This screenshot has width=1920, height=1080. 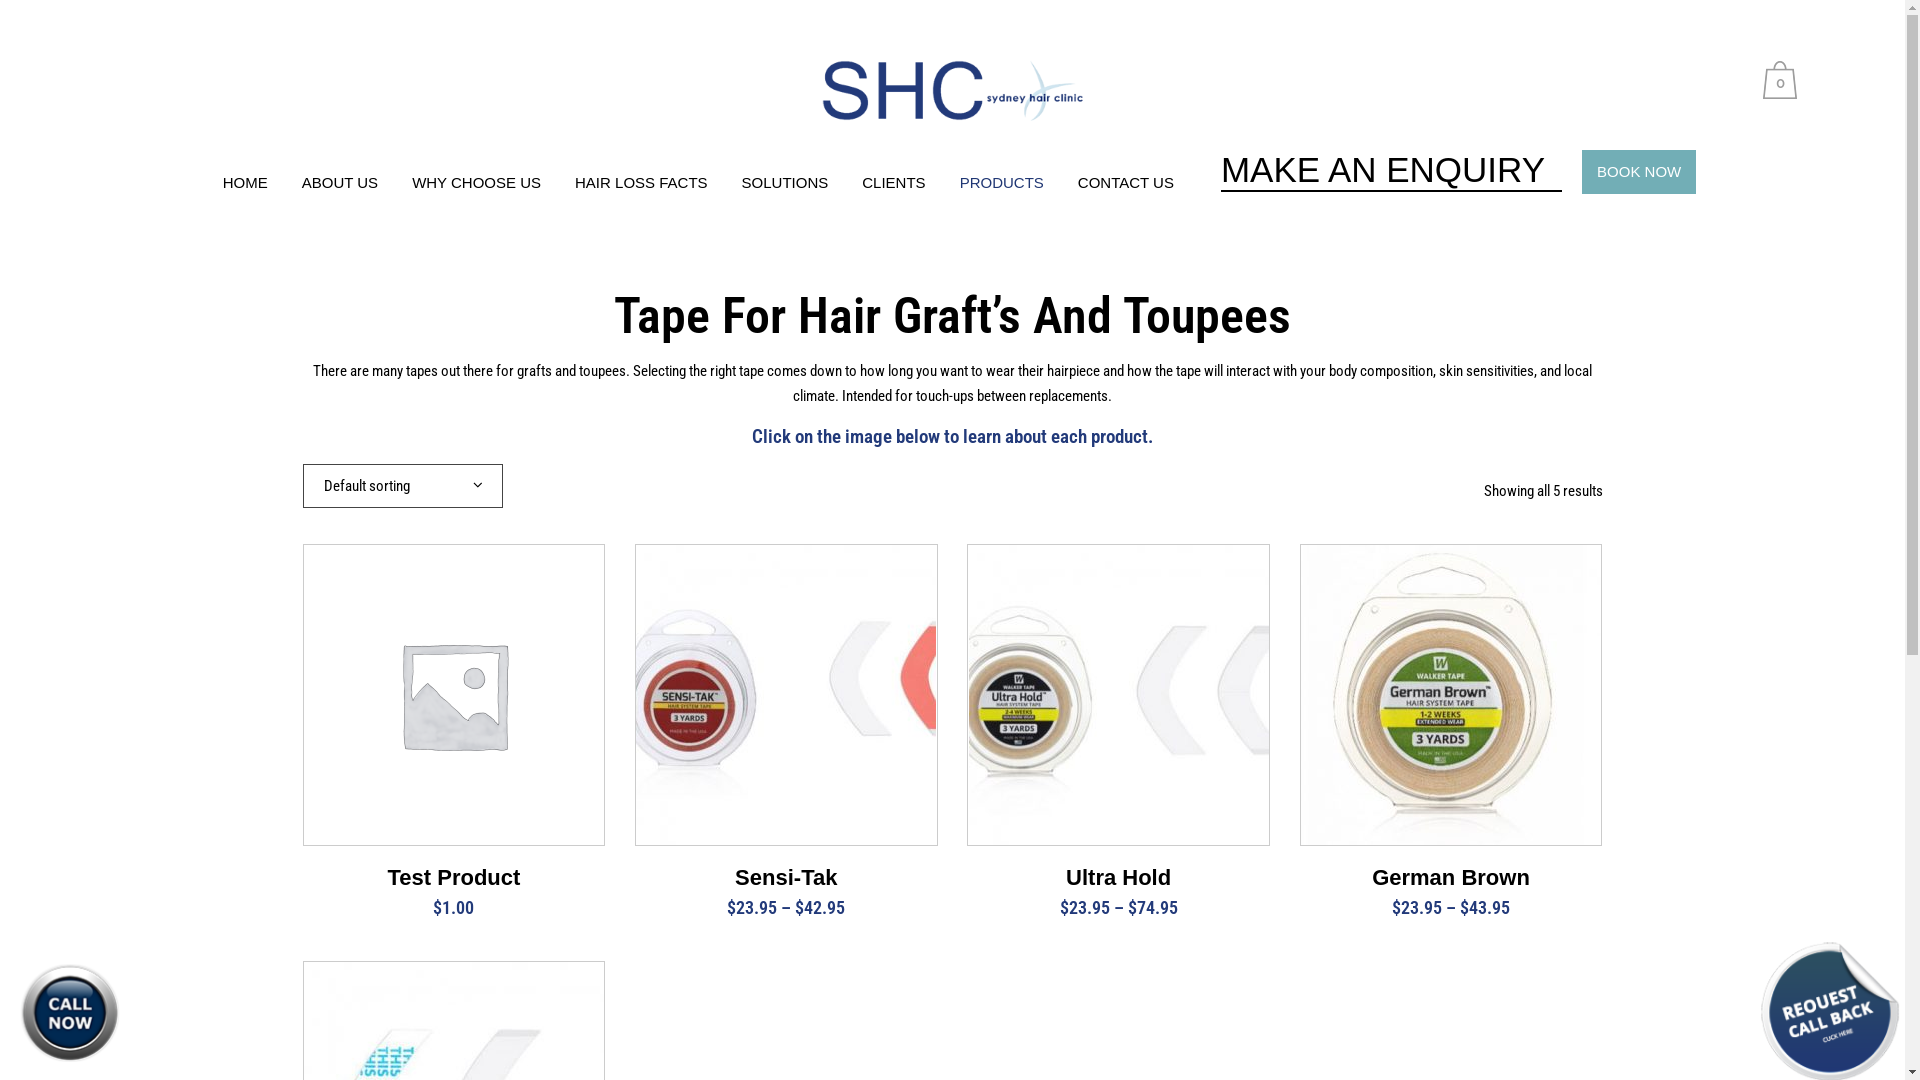 I want to click on PRODUCTS, so click(x=1002, y=182).